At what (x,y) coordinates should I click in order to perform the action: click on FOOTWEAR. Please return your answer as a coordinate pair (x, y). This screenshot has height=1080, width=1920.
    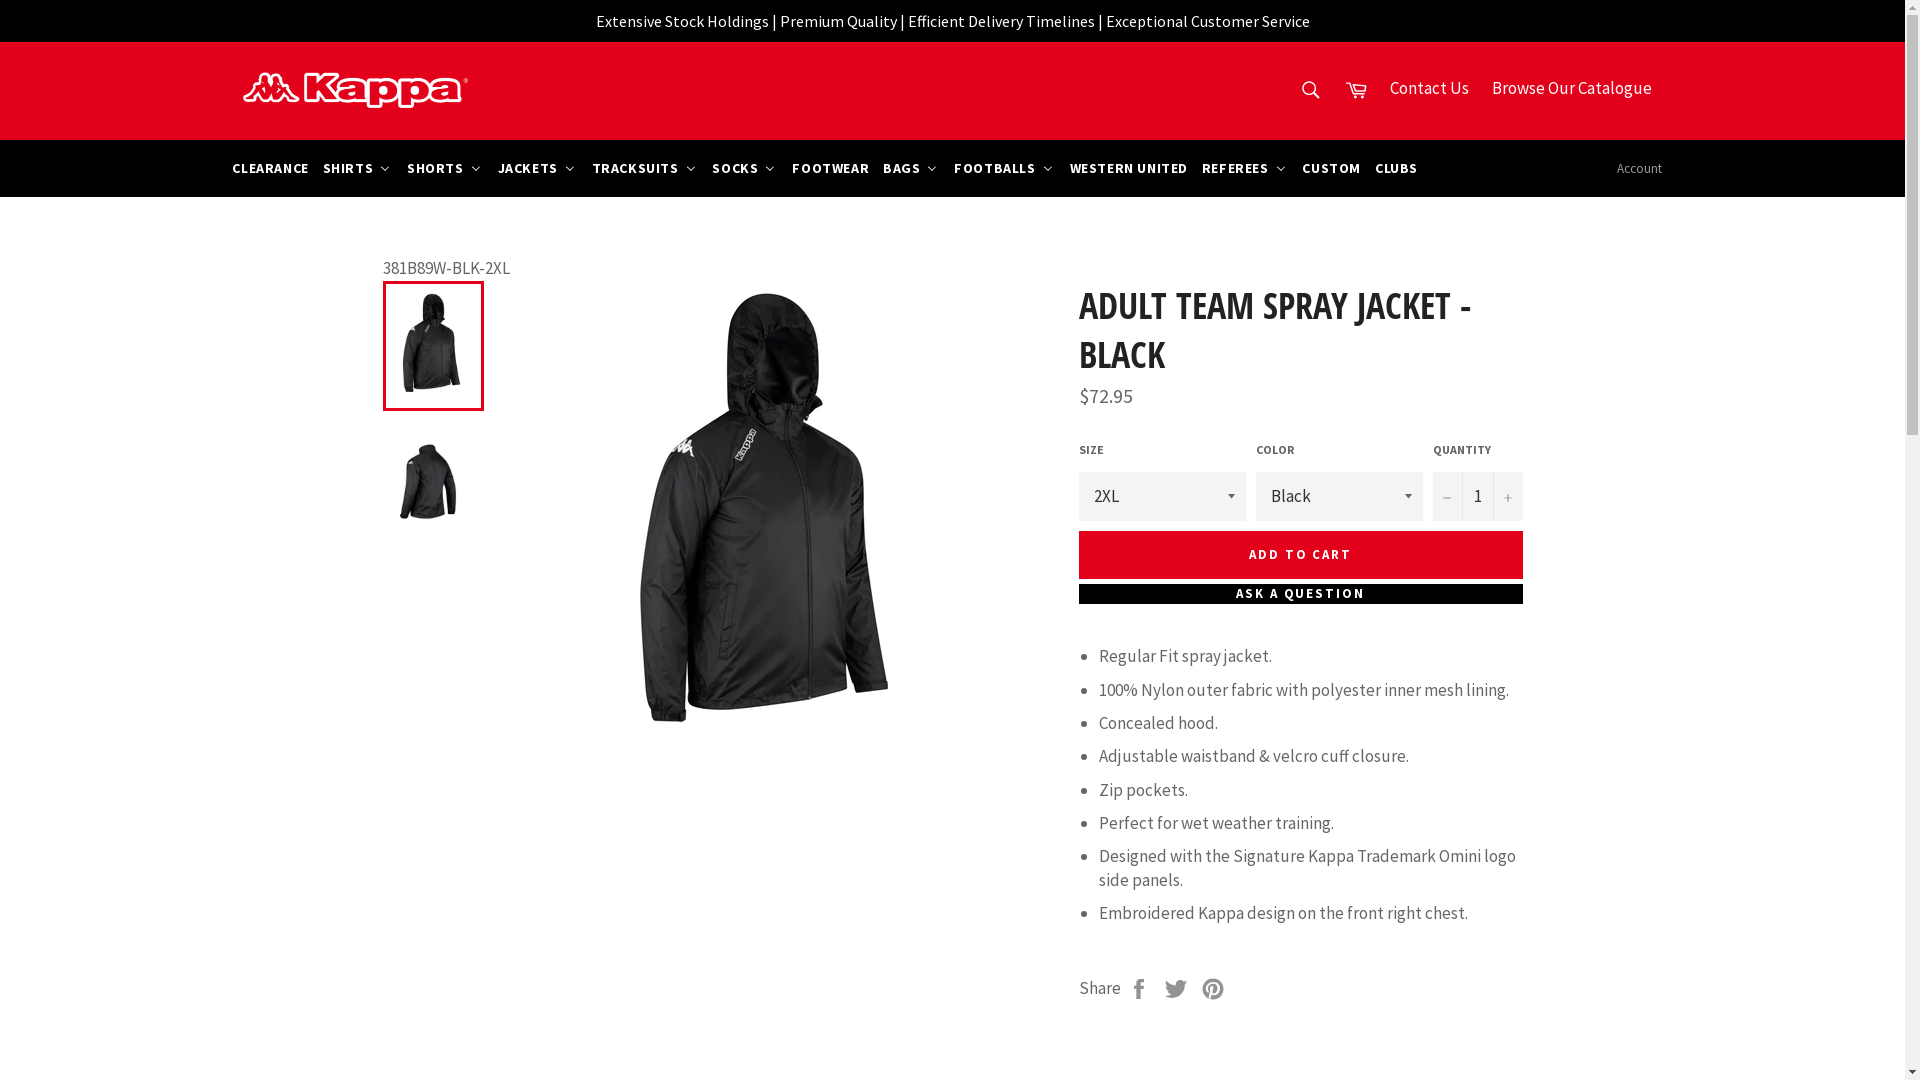
    Looking at the image, I should click on (830, 168).